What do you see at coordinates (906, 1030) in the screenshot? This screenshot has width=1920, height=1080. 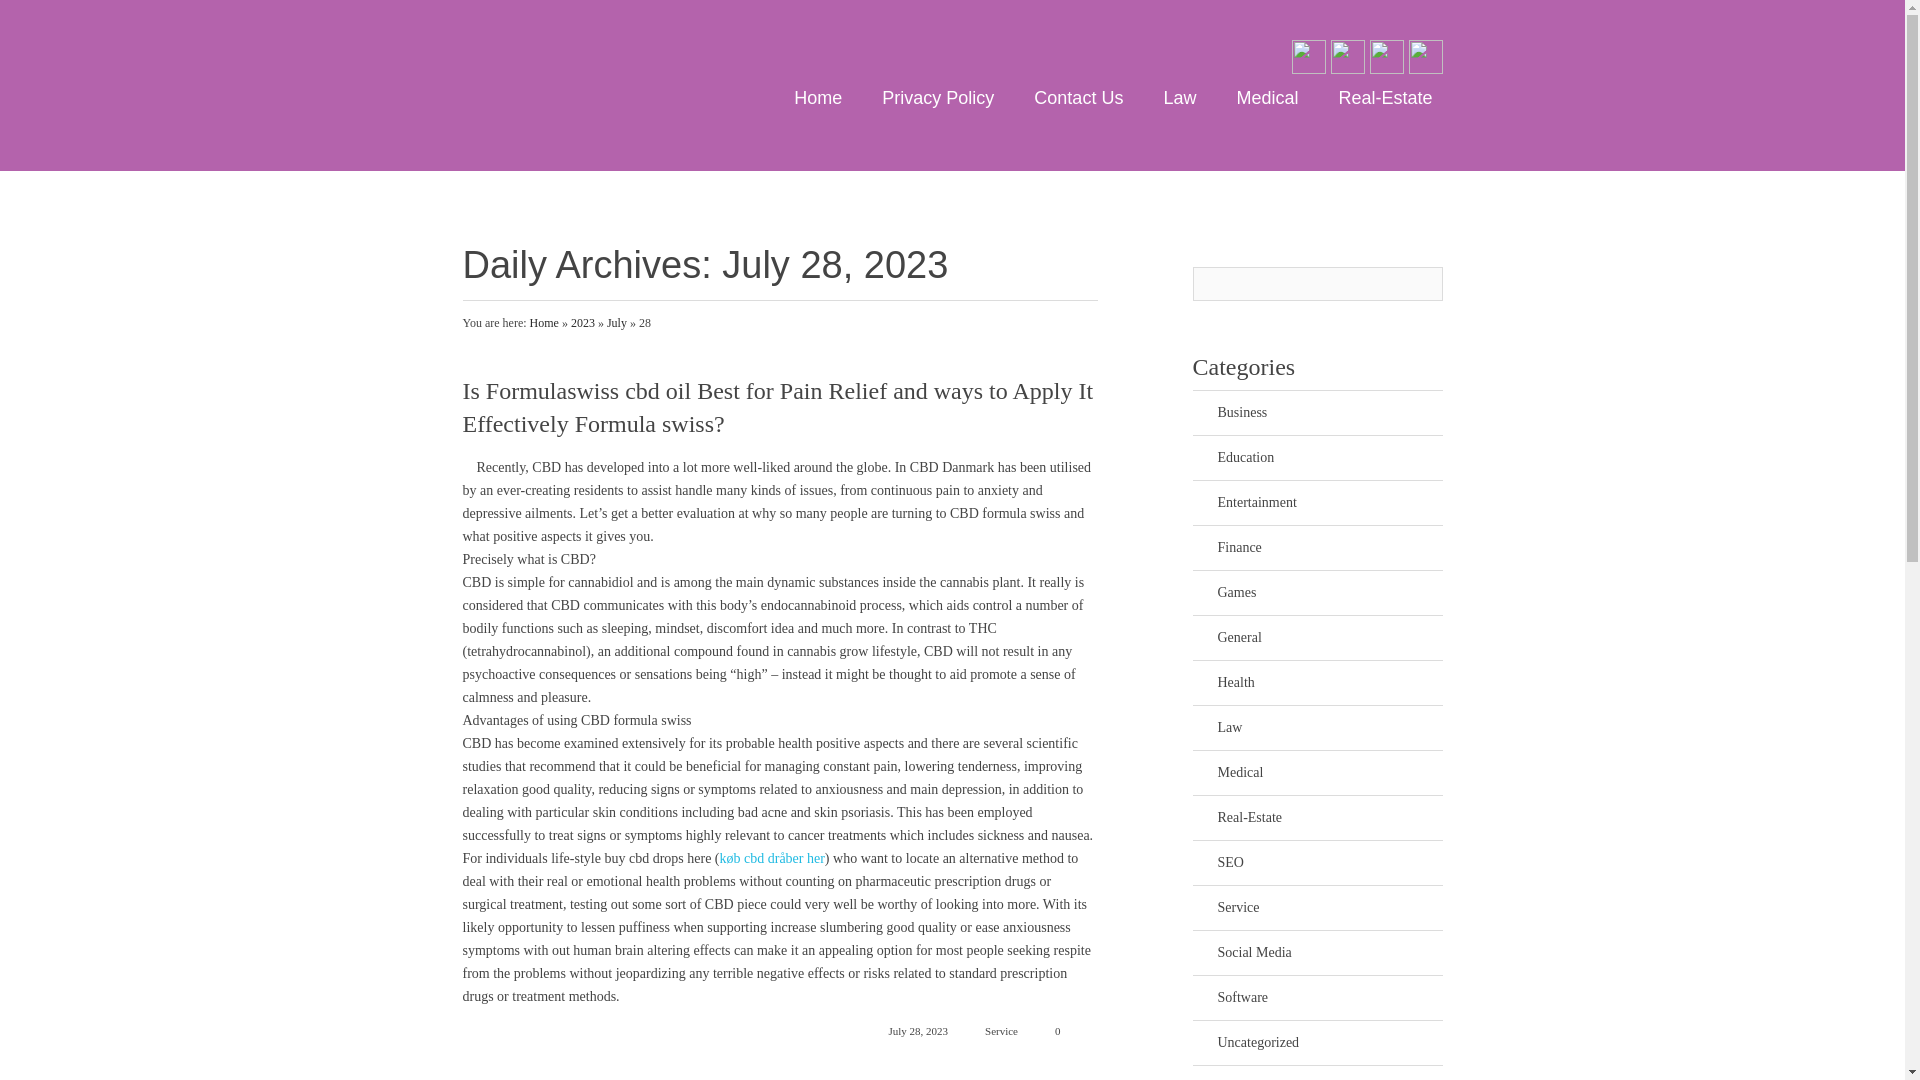 I see `July 28, 2023` at bounding box center [906, 1030].